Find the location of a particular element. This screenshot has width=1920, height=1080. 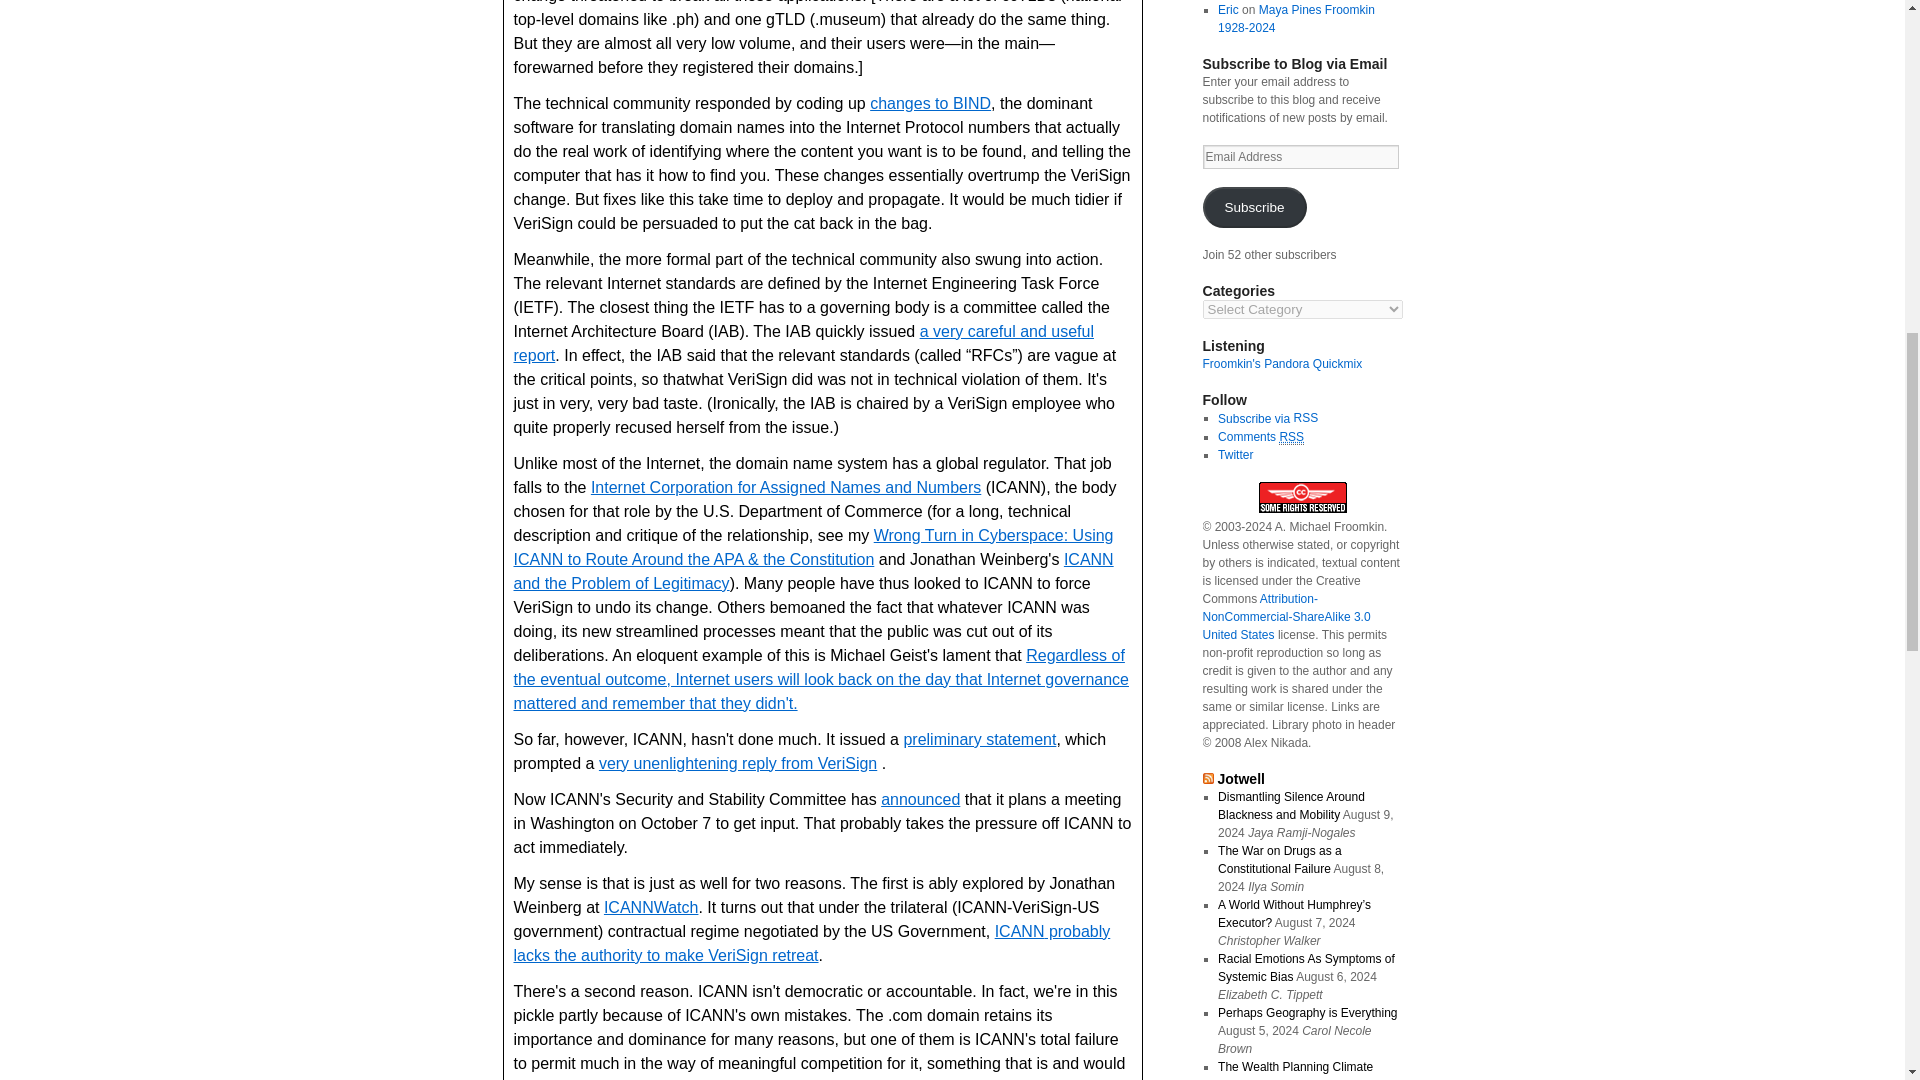

very unenlightening reply from VeriSign is located at coordinates (738, 763).